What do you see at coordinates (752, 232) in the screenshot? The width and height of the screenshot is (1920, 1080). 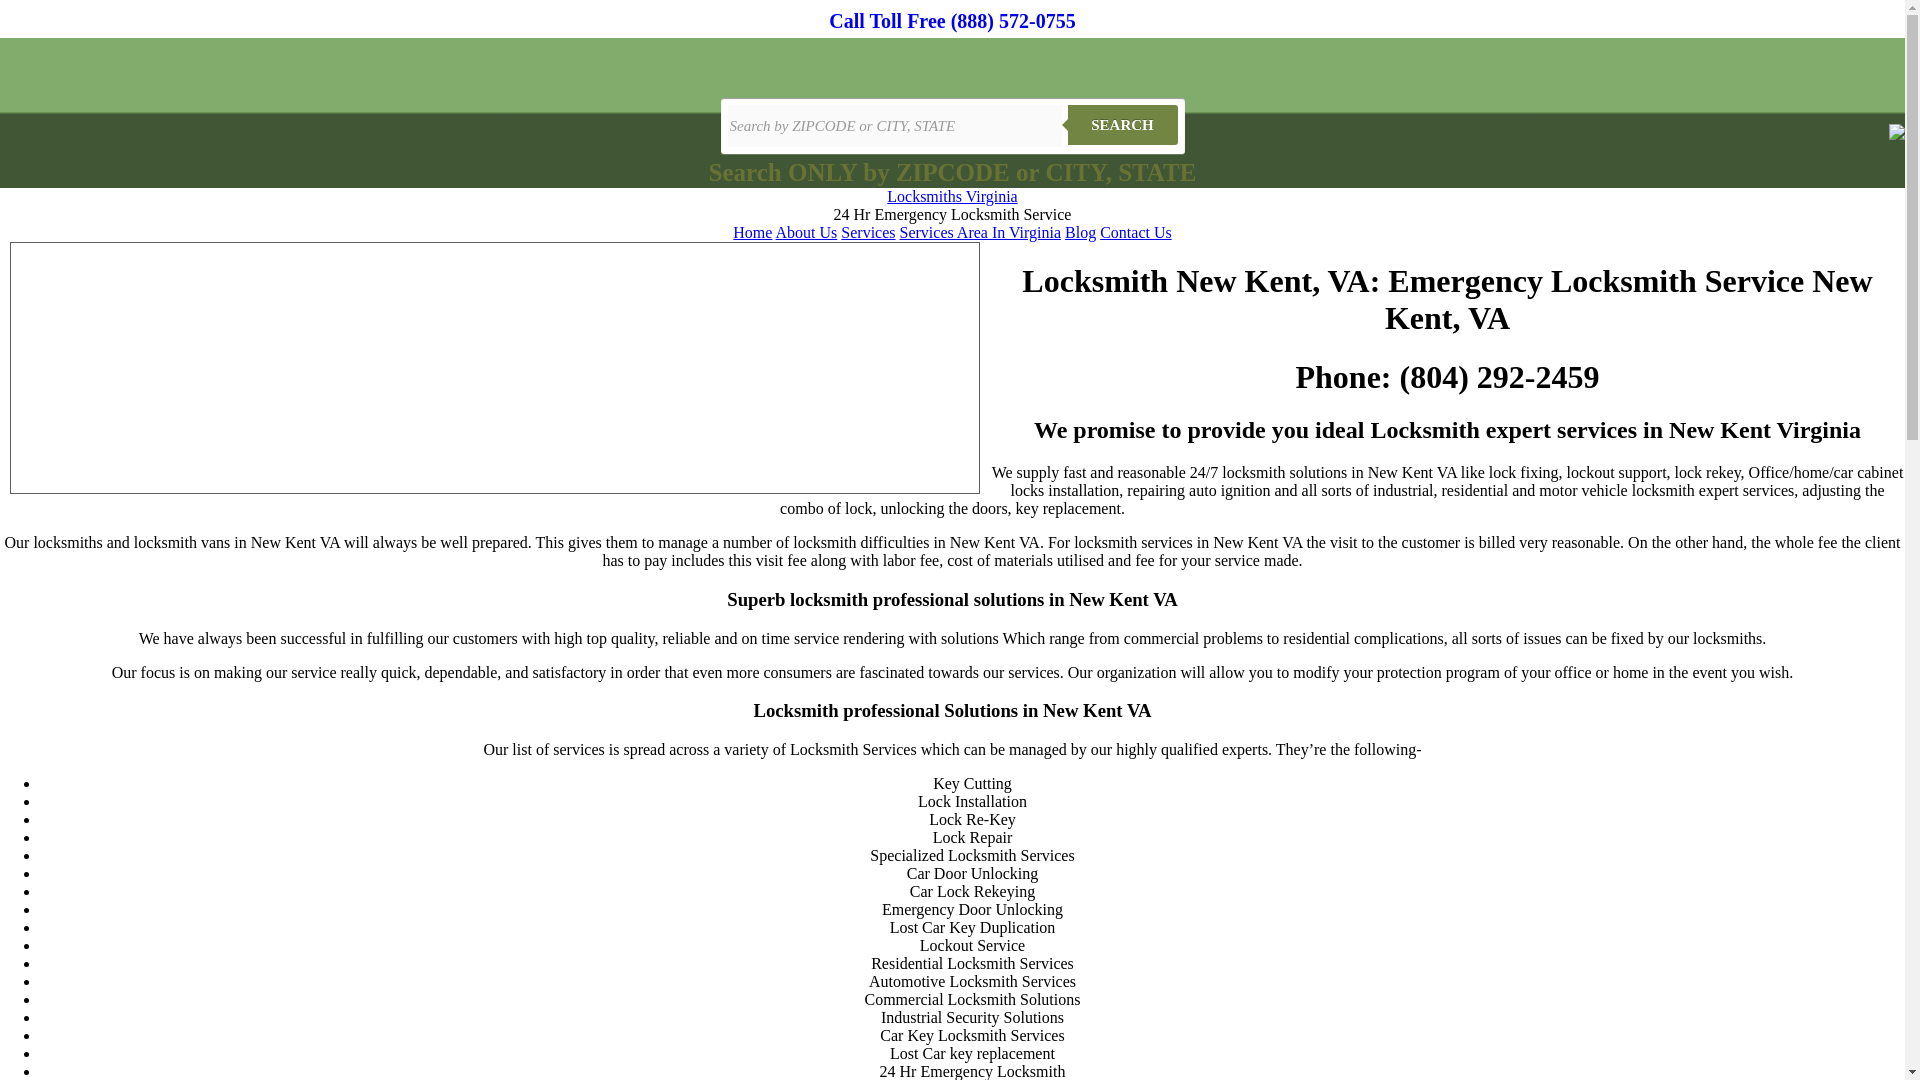 I see `Home` at bounding box center [752, 232].